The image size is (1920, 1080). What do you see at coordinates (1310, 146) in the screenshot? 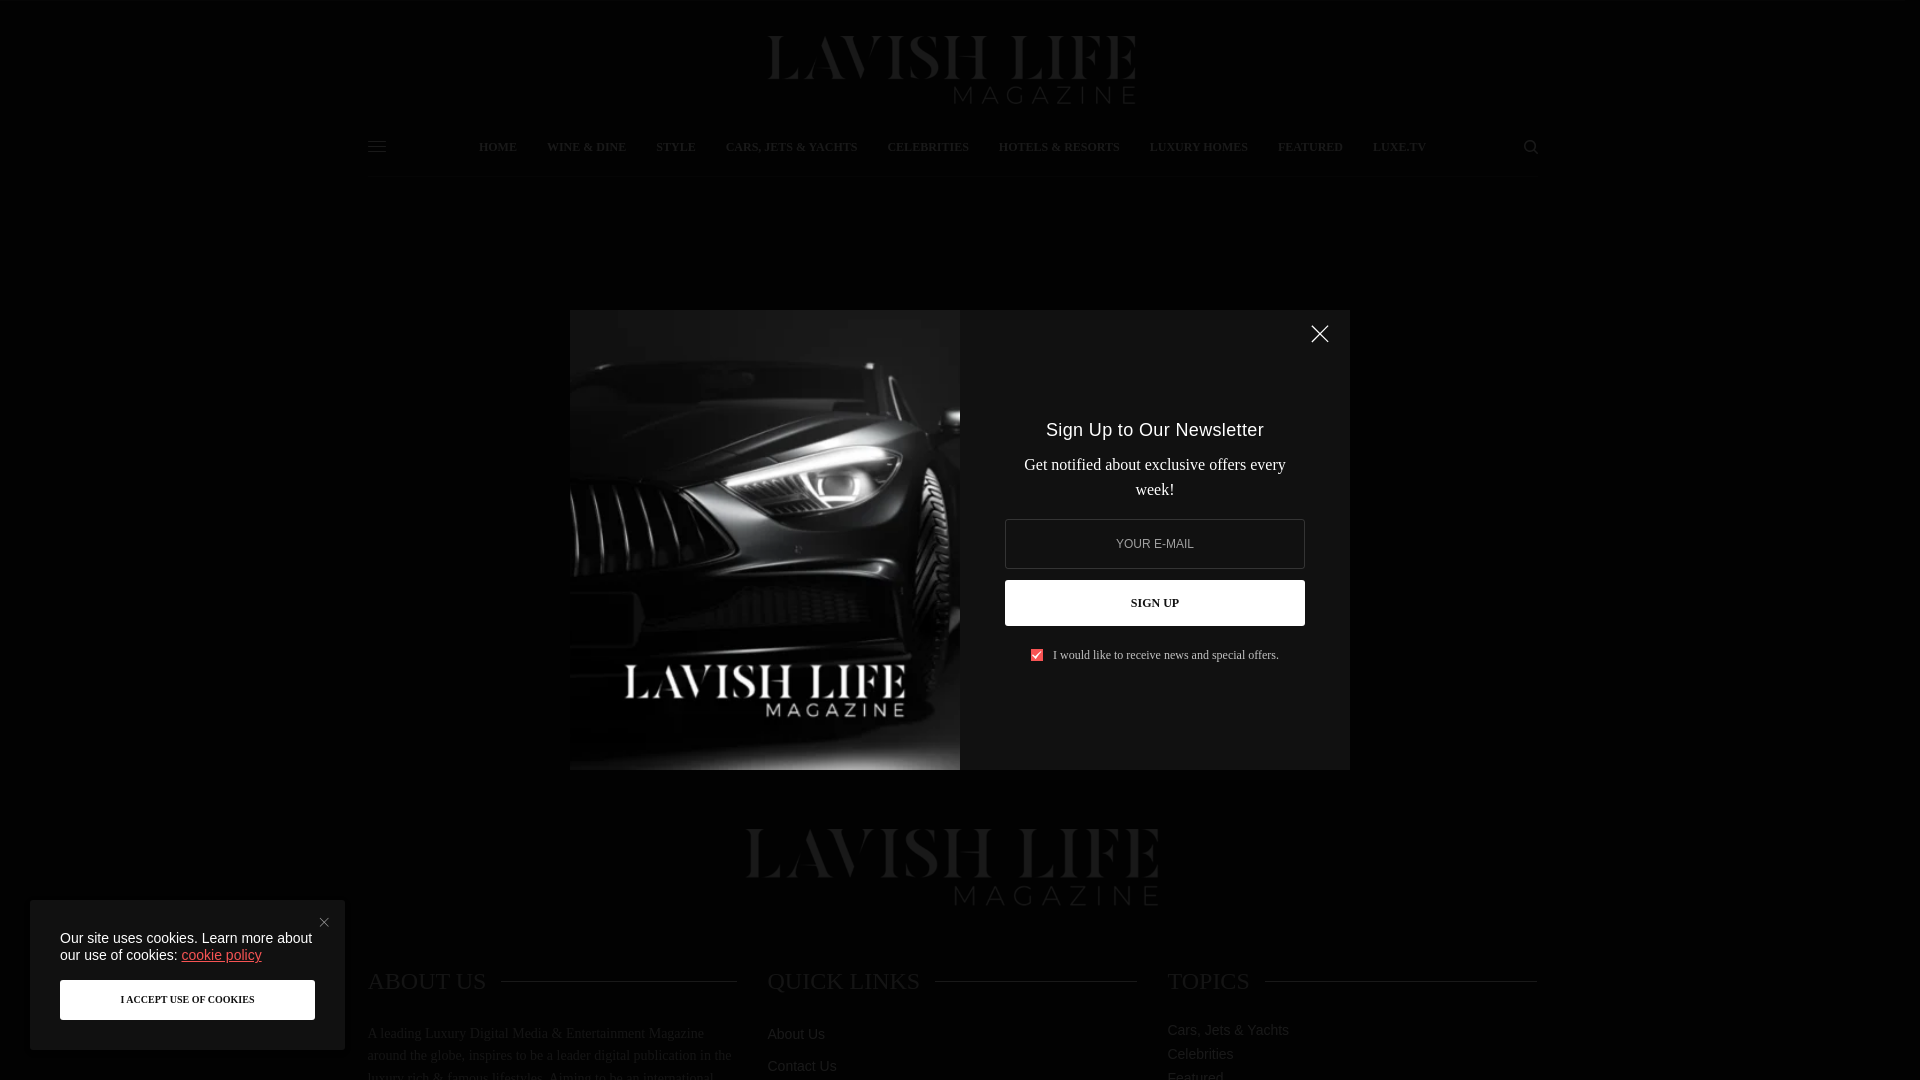
I see `FEATURED` at bounding box center [1310, 146].